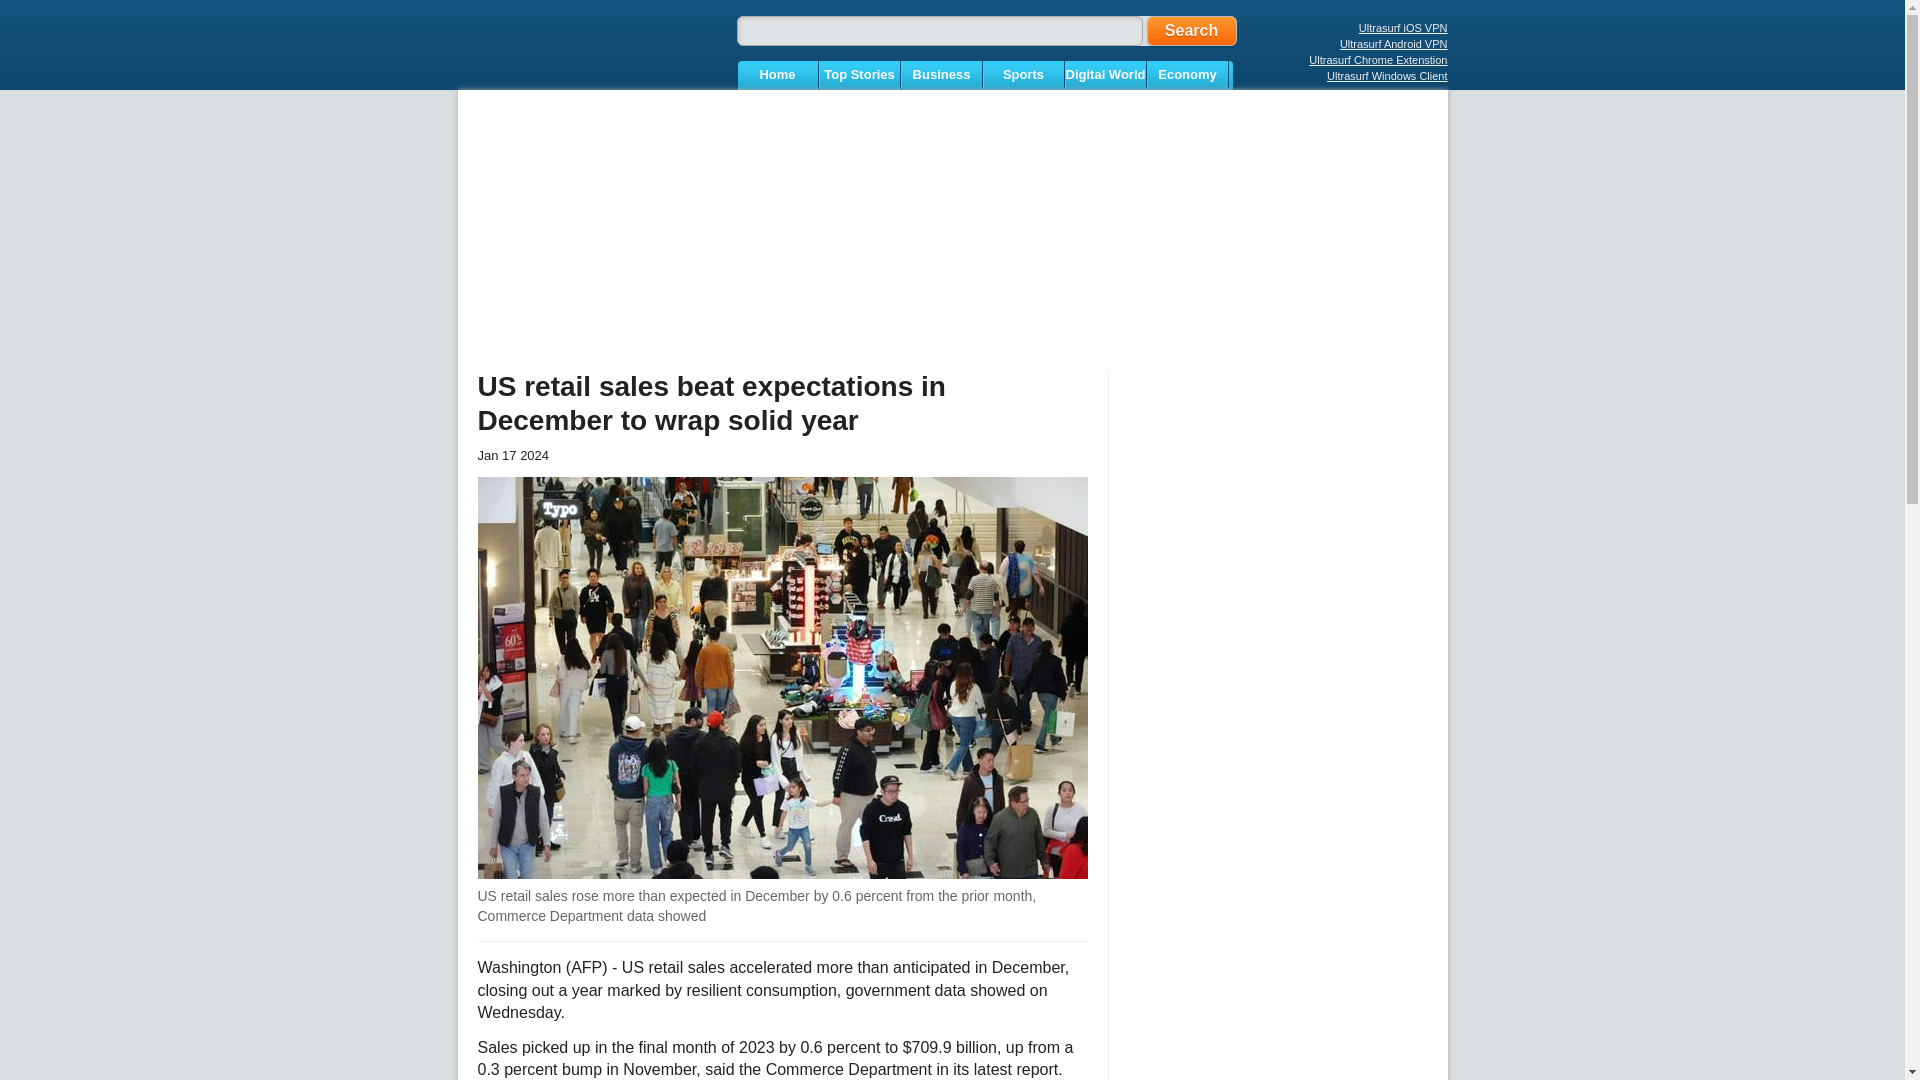  Describe the element at coordinates (1403, 27) in the screenshot. I see `Ultrasurf iOS VPN for iPhone and iPad` at that location.